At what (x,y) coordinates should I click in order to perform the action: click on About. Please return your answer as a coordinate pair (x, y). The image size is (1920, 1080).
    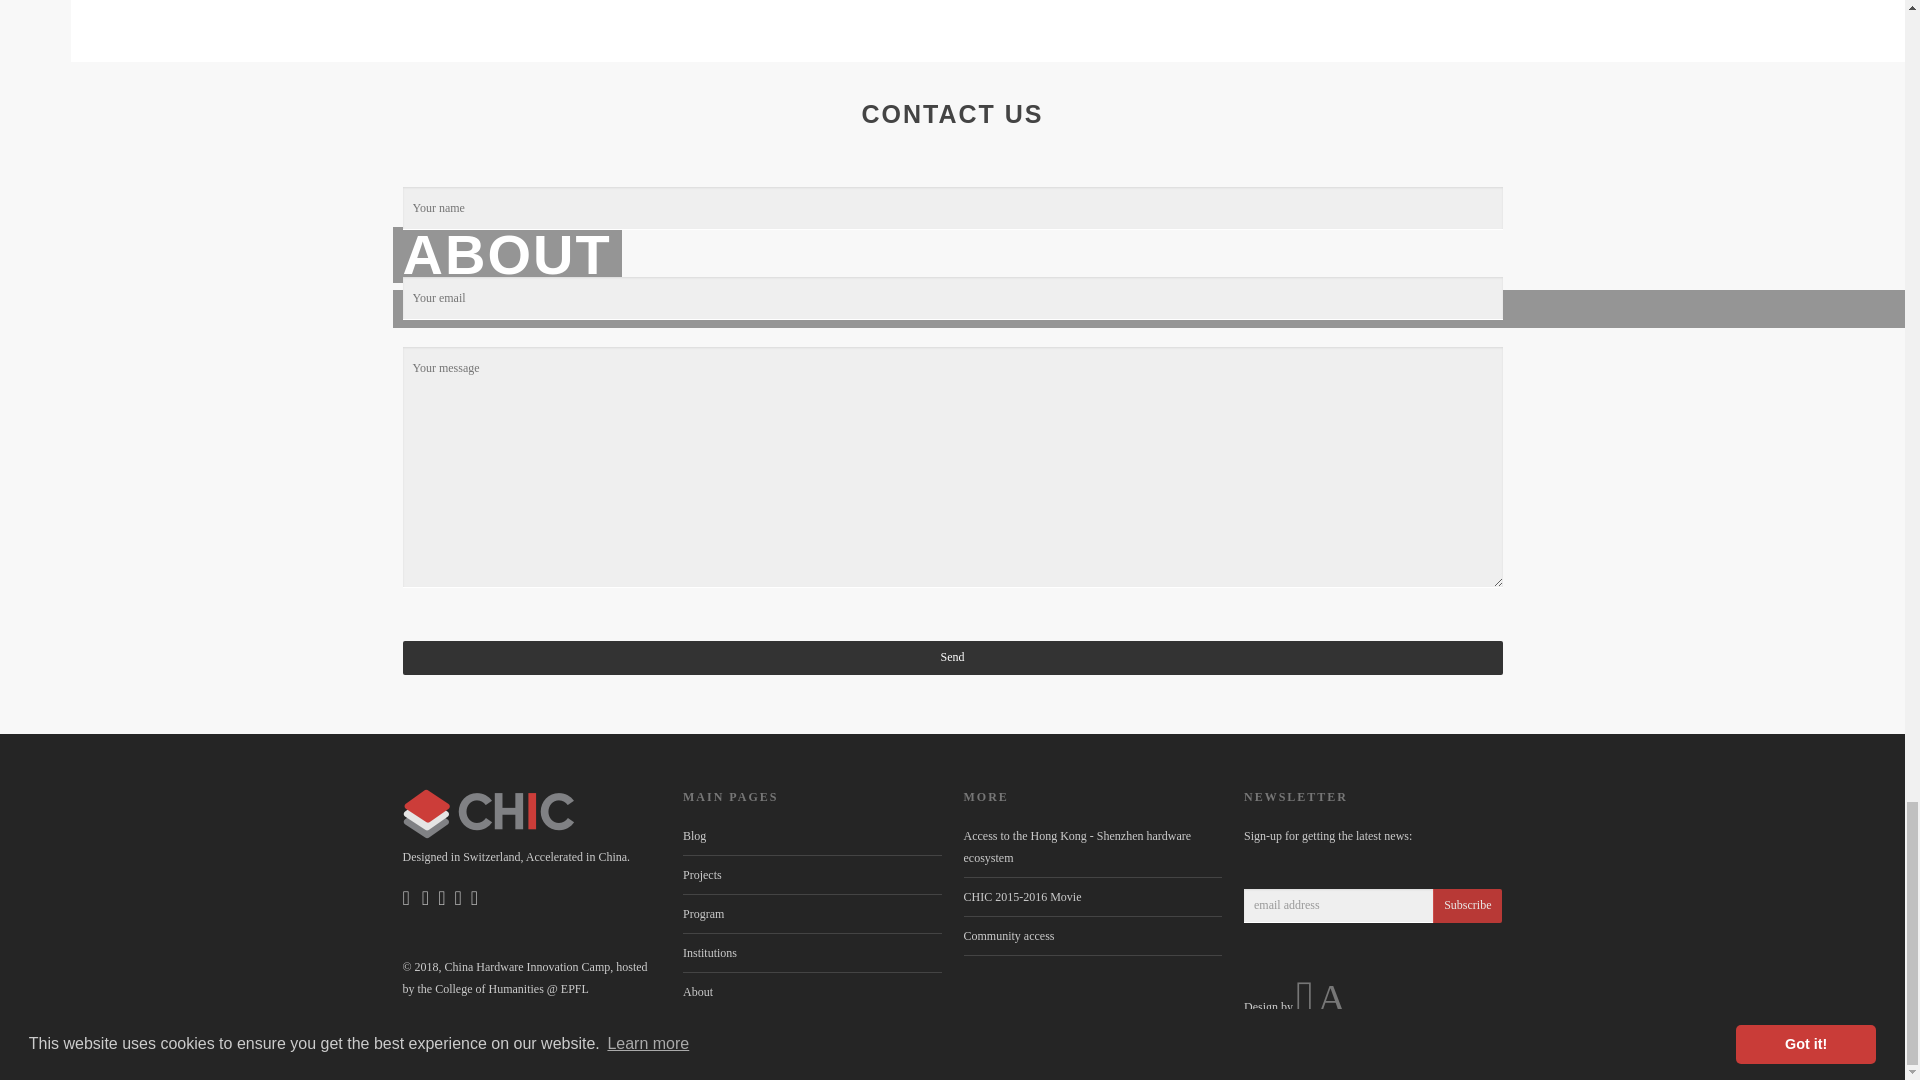
    Looking at the image, I should click on (698, 992).